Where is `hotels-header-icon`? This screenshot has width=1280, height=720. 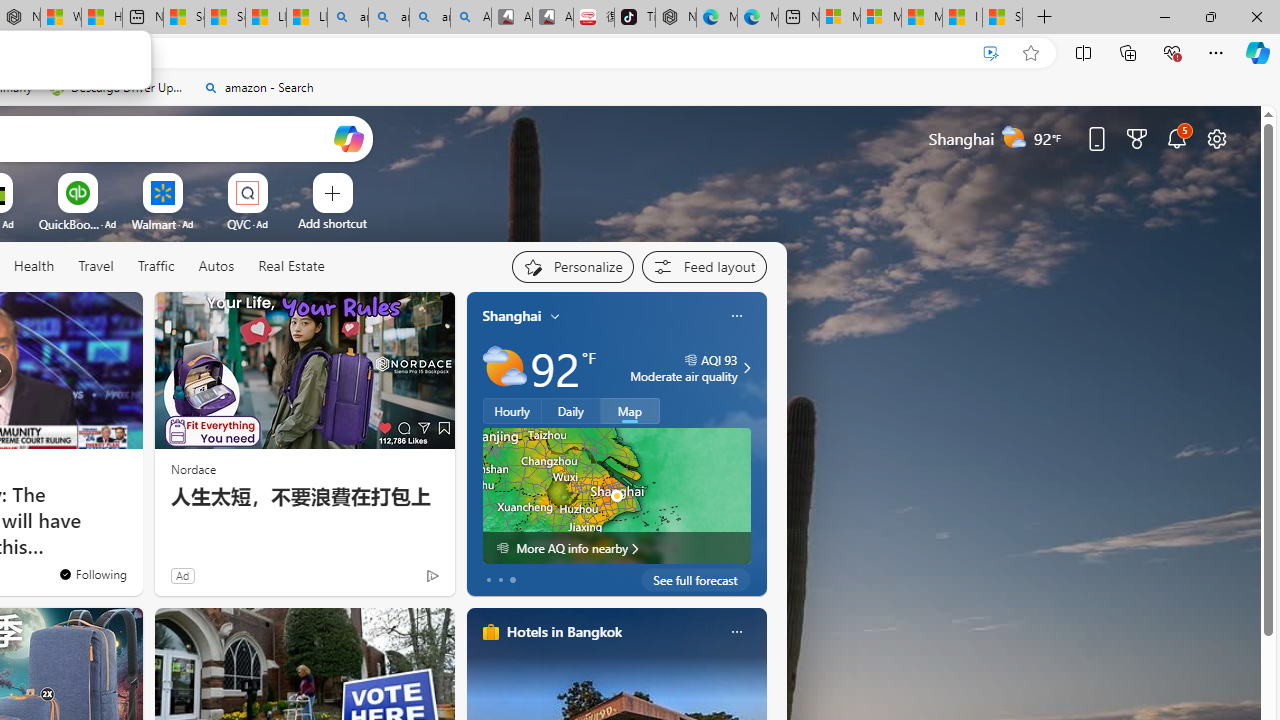
hotels-header-icon is located at coordinates (490, 632).